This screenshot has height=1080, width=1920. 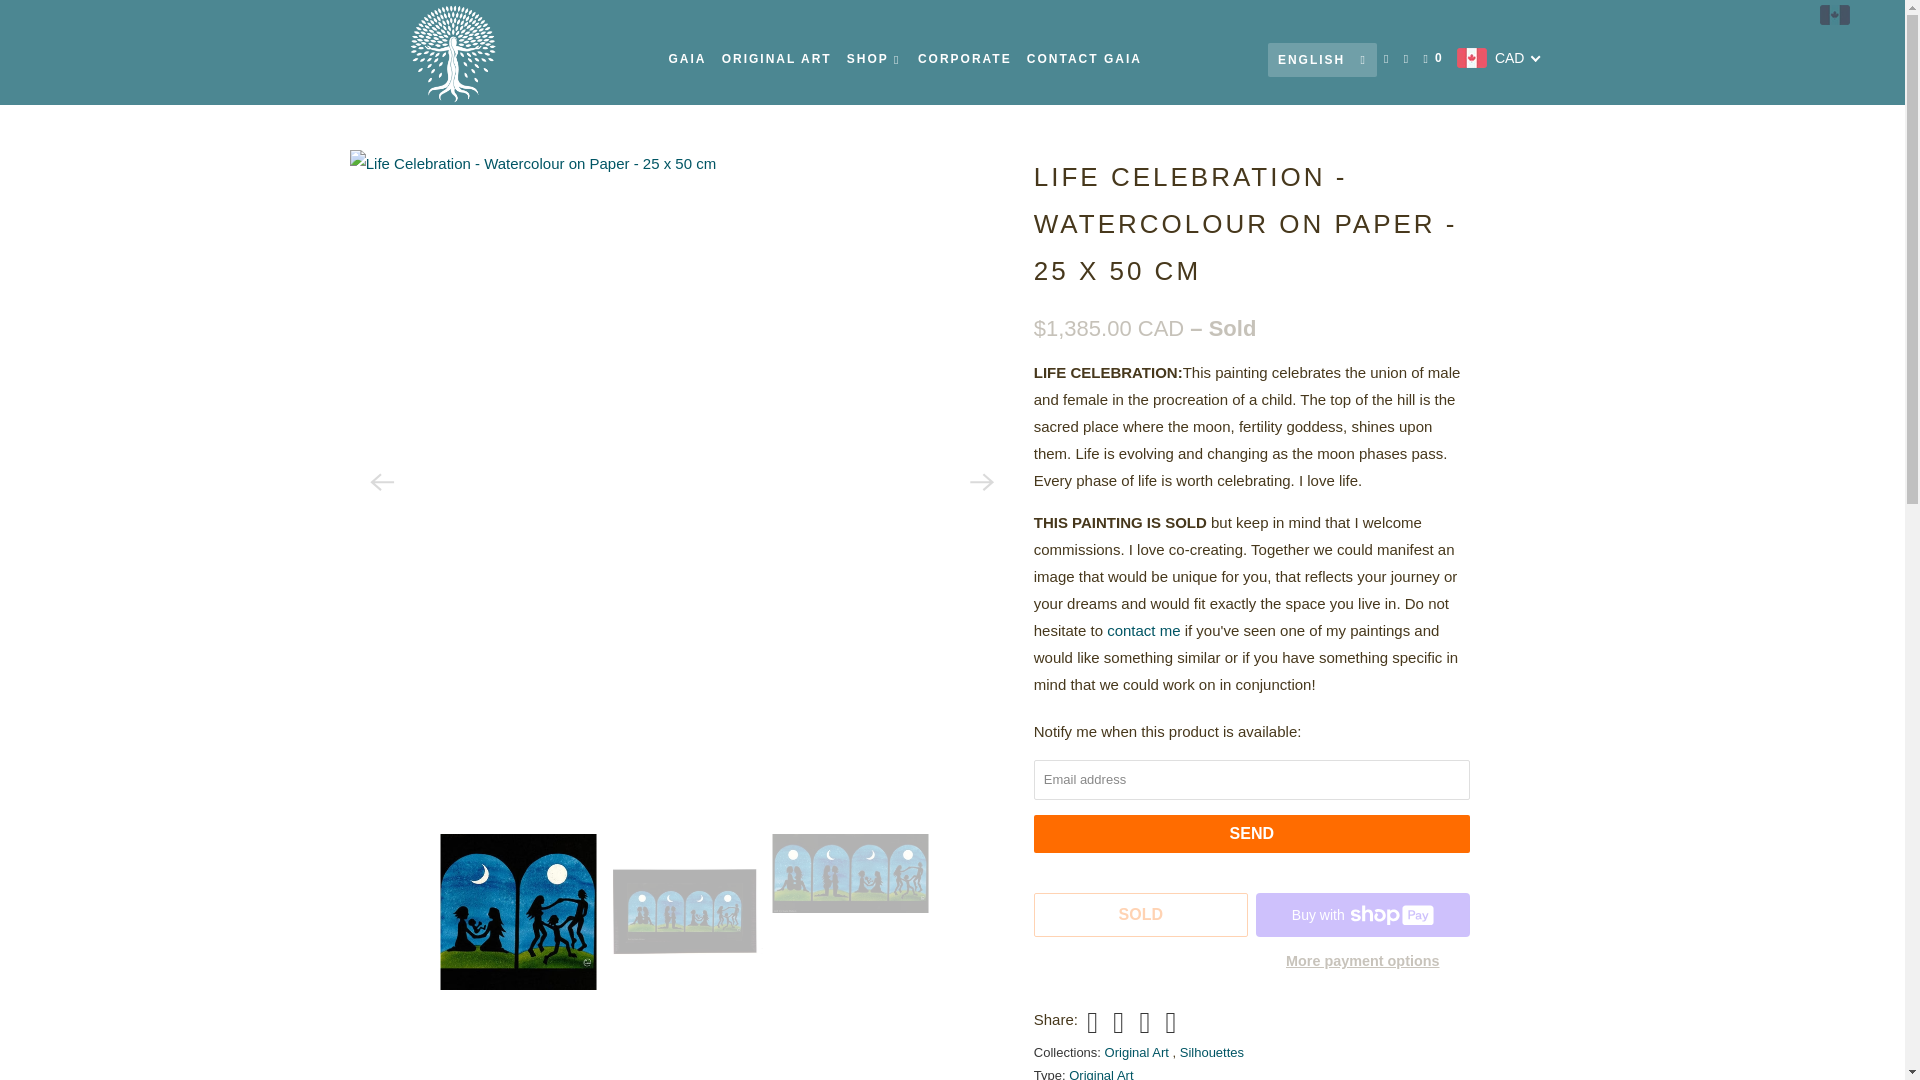 What do you see at coordinates (687, 58) in the screenshot?
I see `GAIA` at bounding box center [687, 58].